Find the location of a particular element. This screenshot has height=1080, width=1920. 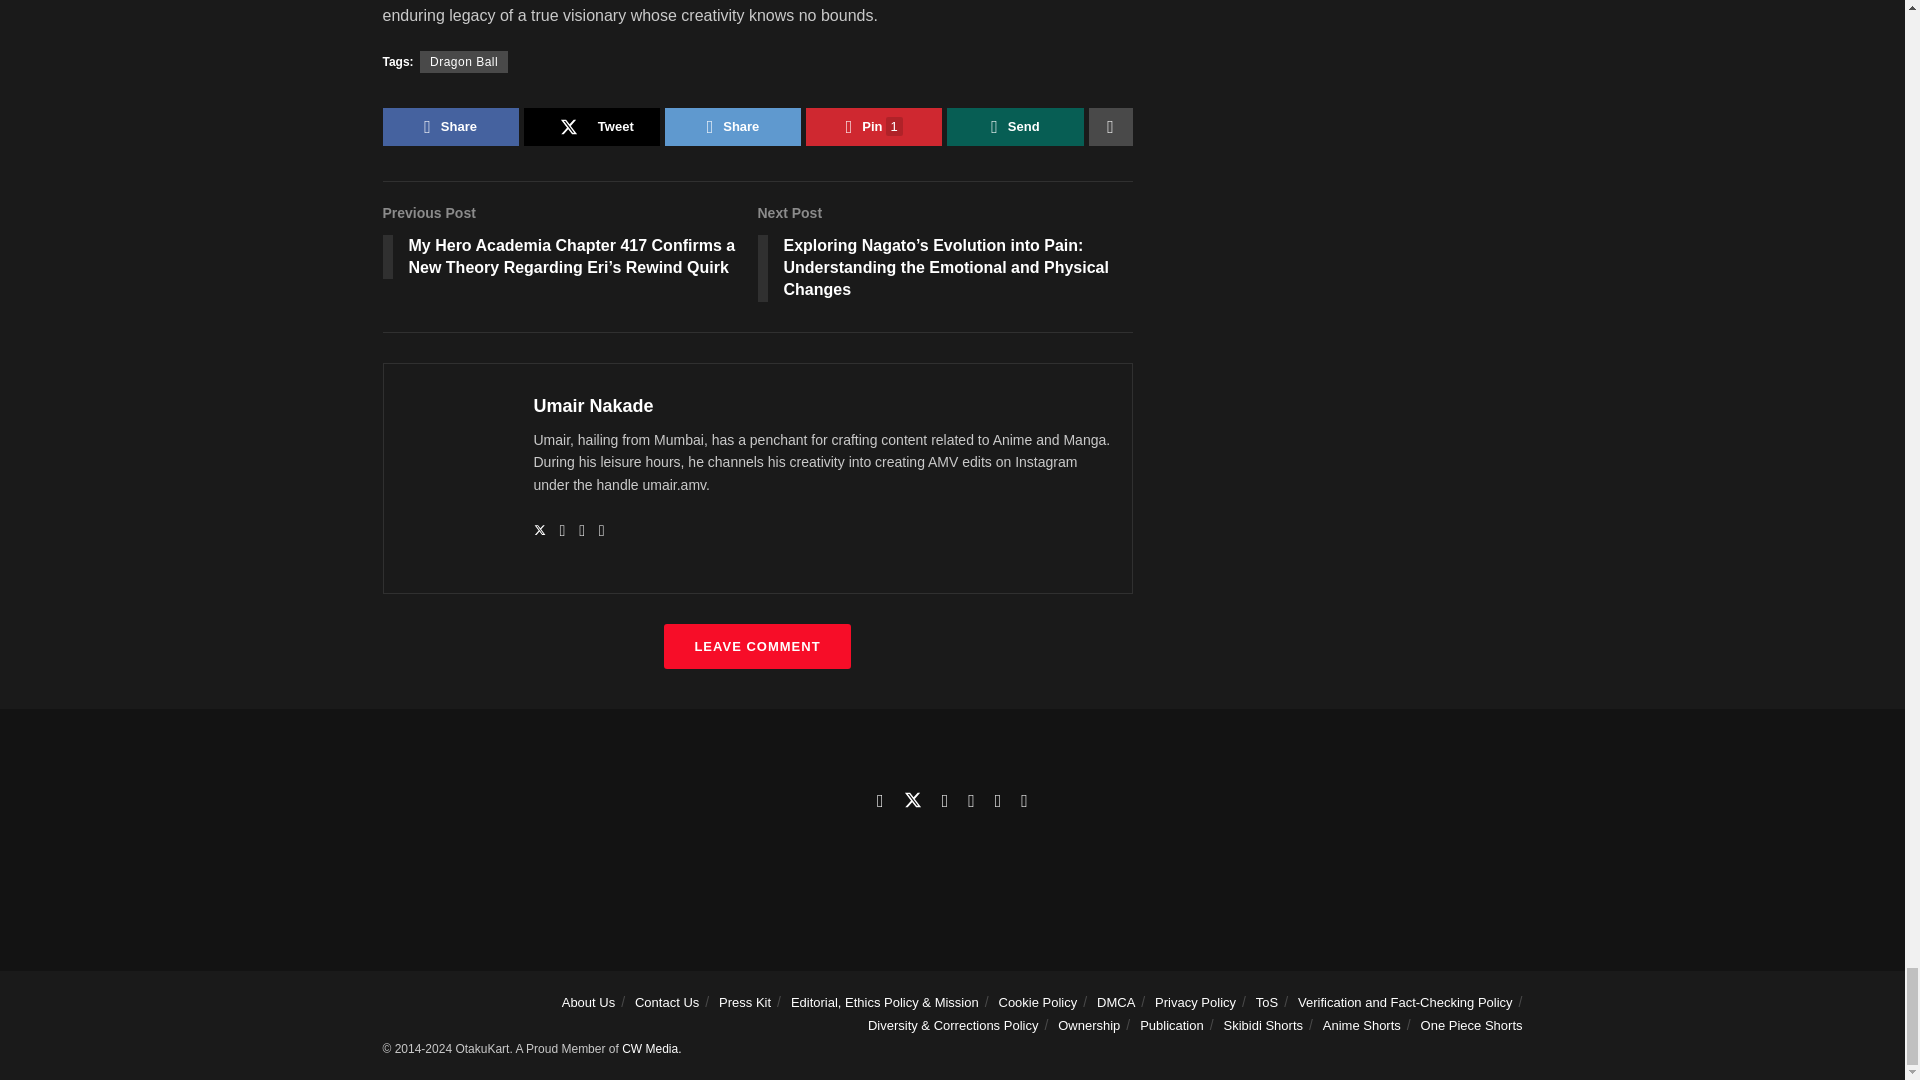

Umair Nakade is located at coordinates (594, 406).